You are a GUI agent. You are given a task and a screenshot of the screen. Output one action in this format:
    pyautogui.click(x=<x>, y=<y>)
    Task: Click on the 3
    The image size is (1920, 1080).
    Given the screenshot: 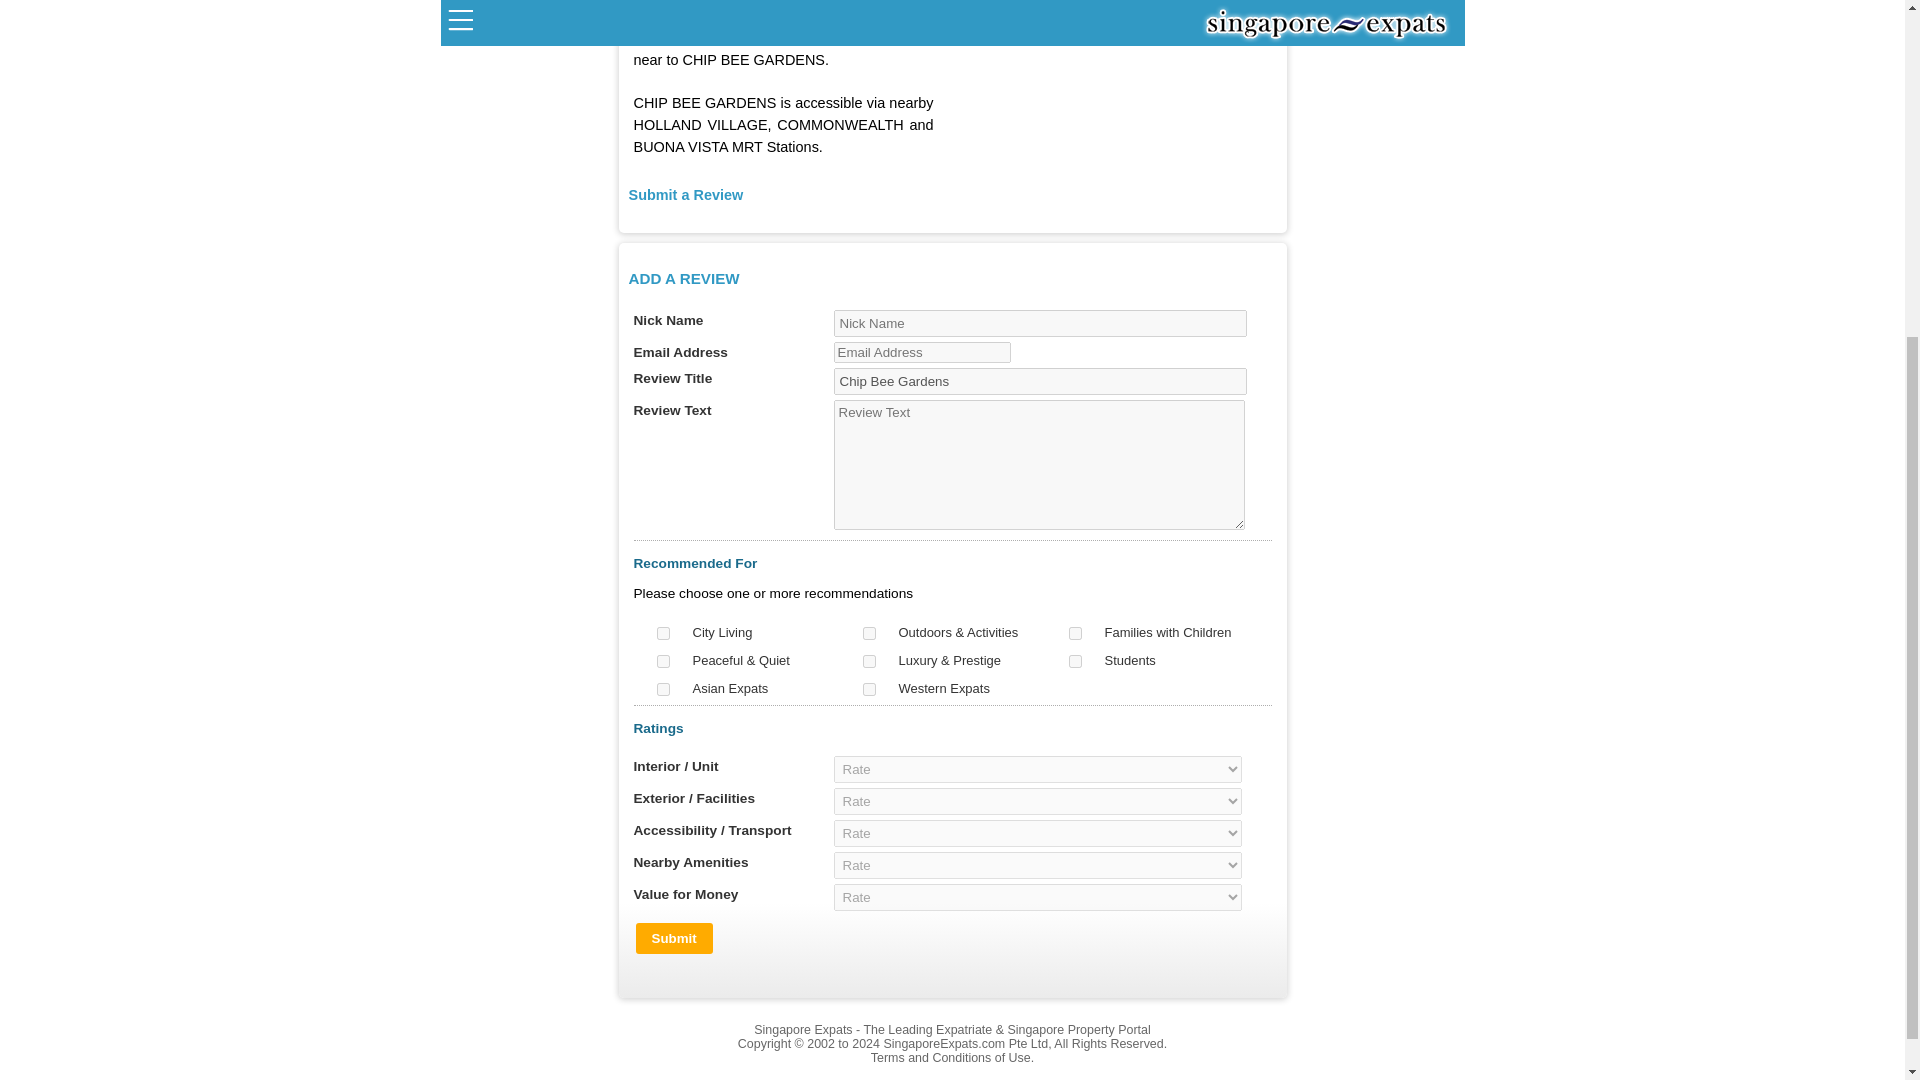 What is the action you would take?
    pyautogui.click(x=1074, y=634)
    